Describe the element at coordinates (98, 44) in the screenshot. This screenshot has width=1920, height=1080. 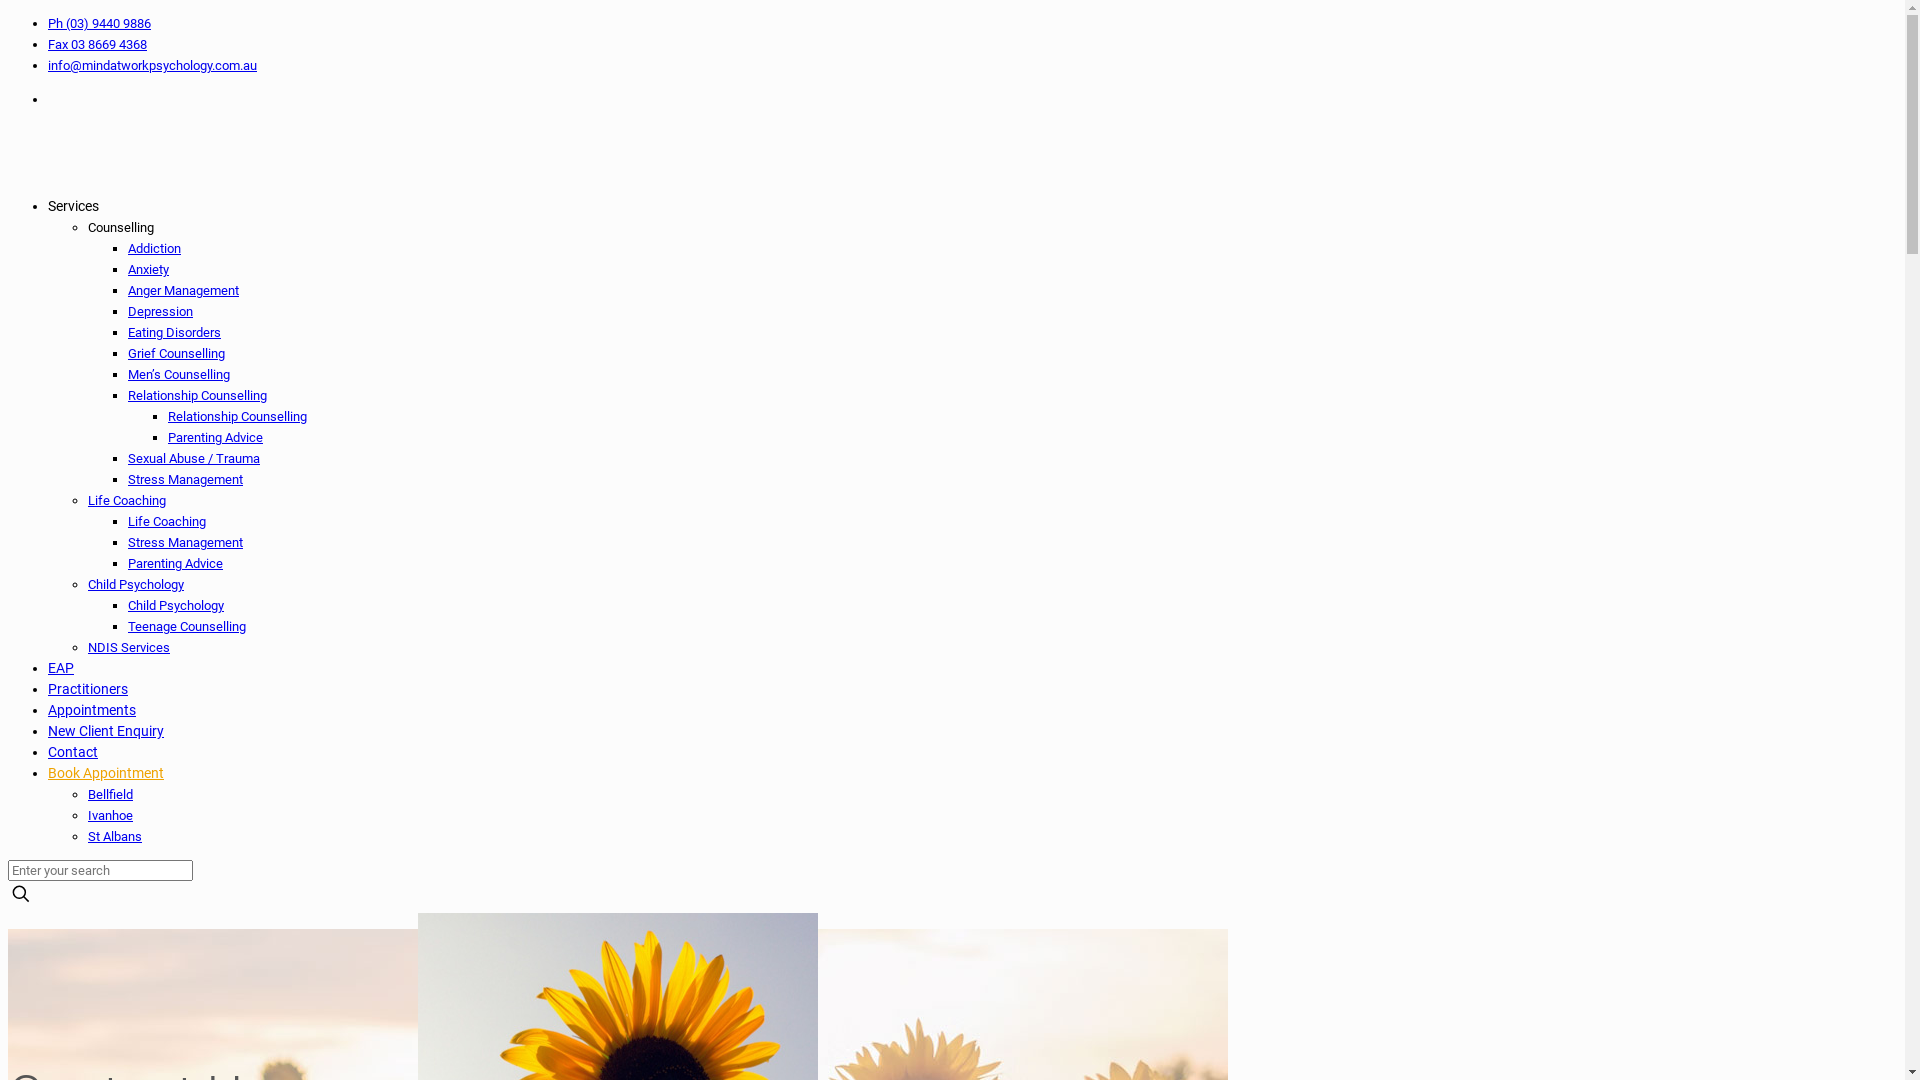
I see `Fax 03 8669 4368` at that location.